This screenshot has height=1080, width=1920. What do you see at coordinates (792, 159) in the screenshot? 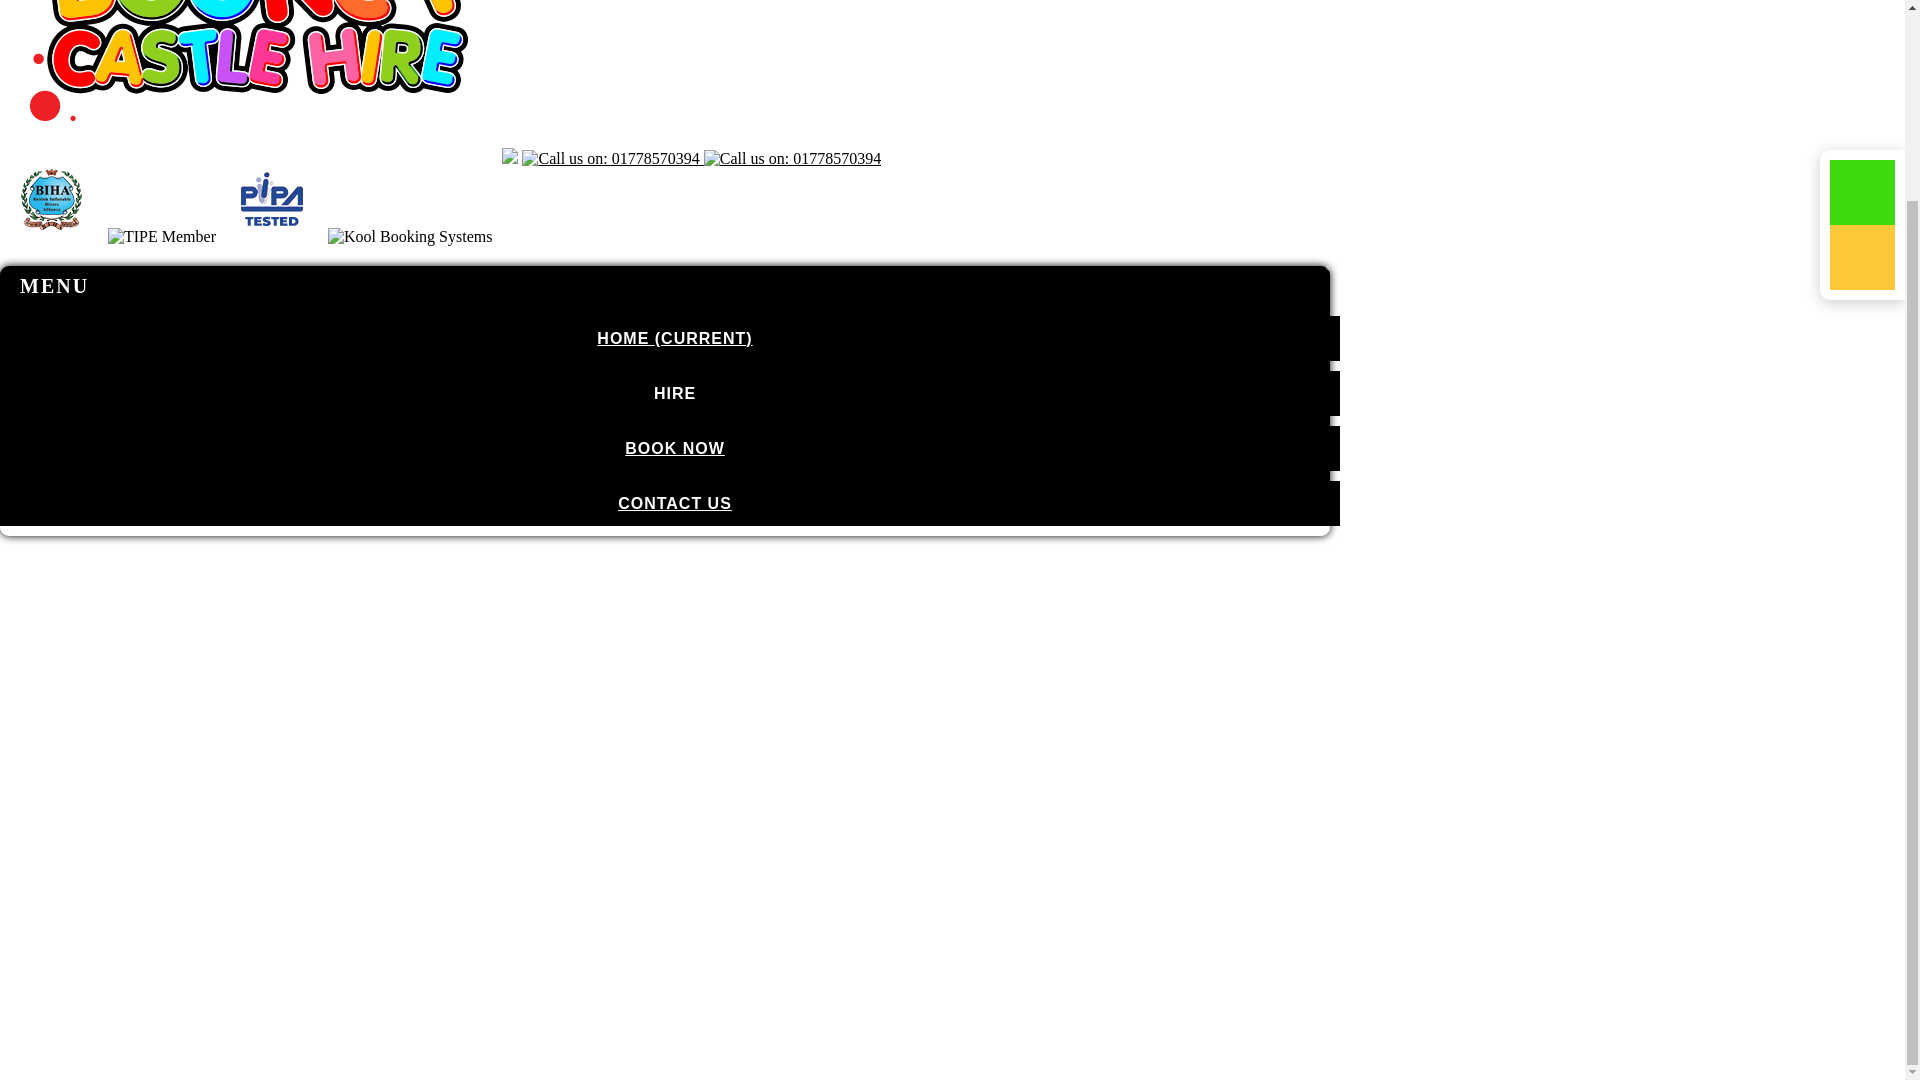
I see `Call us today!` at bounding box center [792, 159].